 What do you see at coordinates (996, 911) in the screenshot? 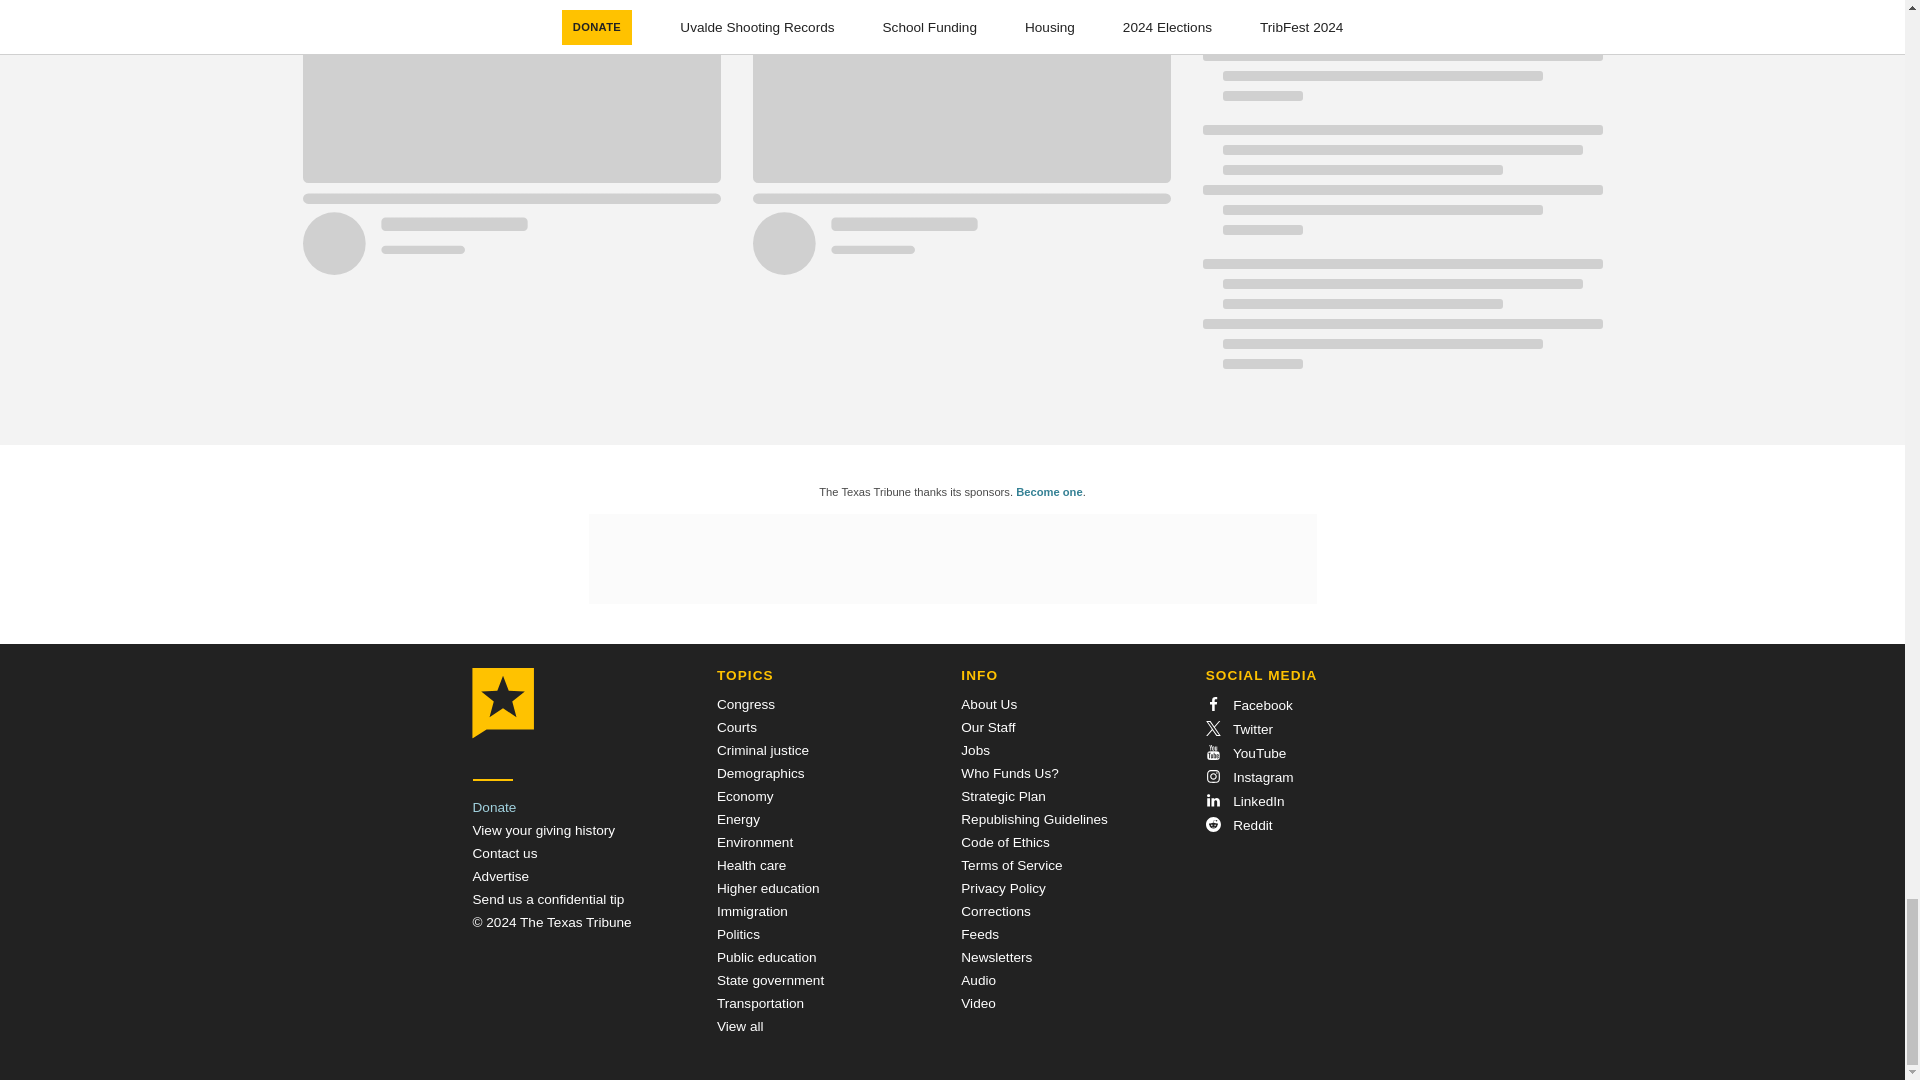
I see `Corrections` at bounding box center [996, 911].